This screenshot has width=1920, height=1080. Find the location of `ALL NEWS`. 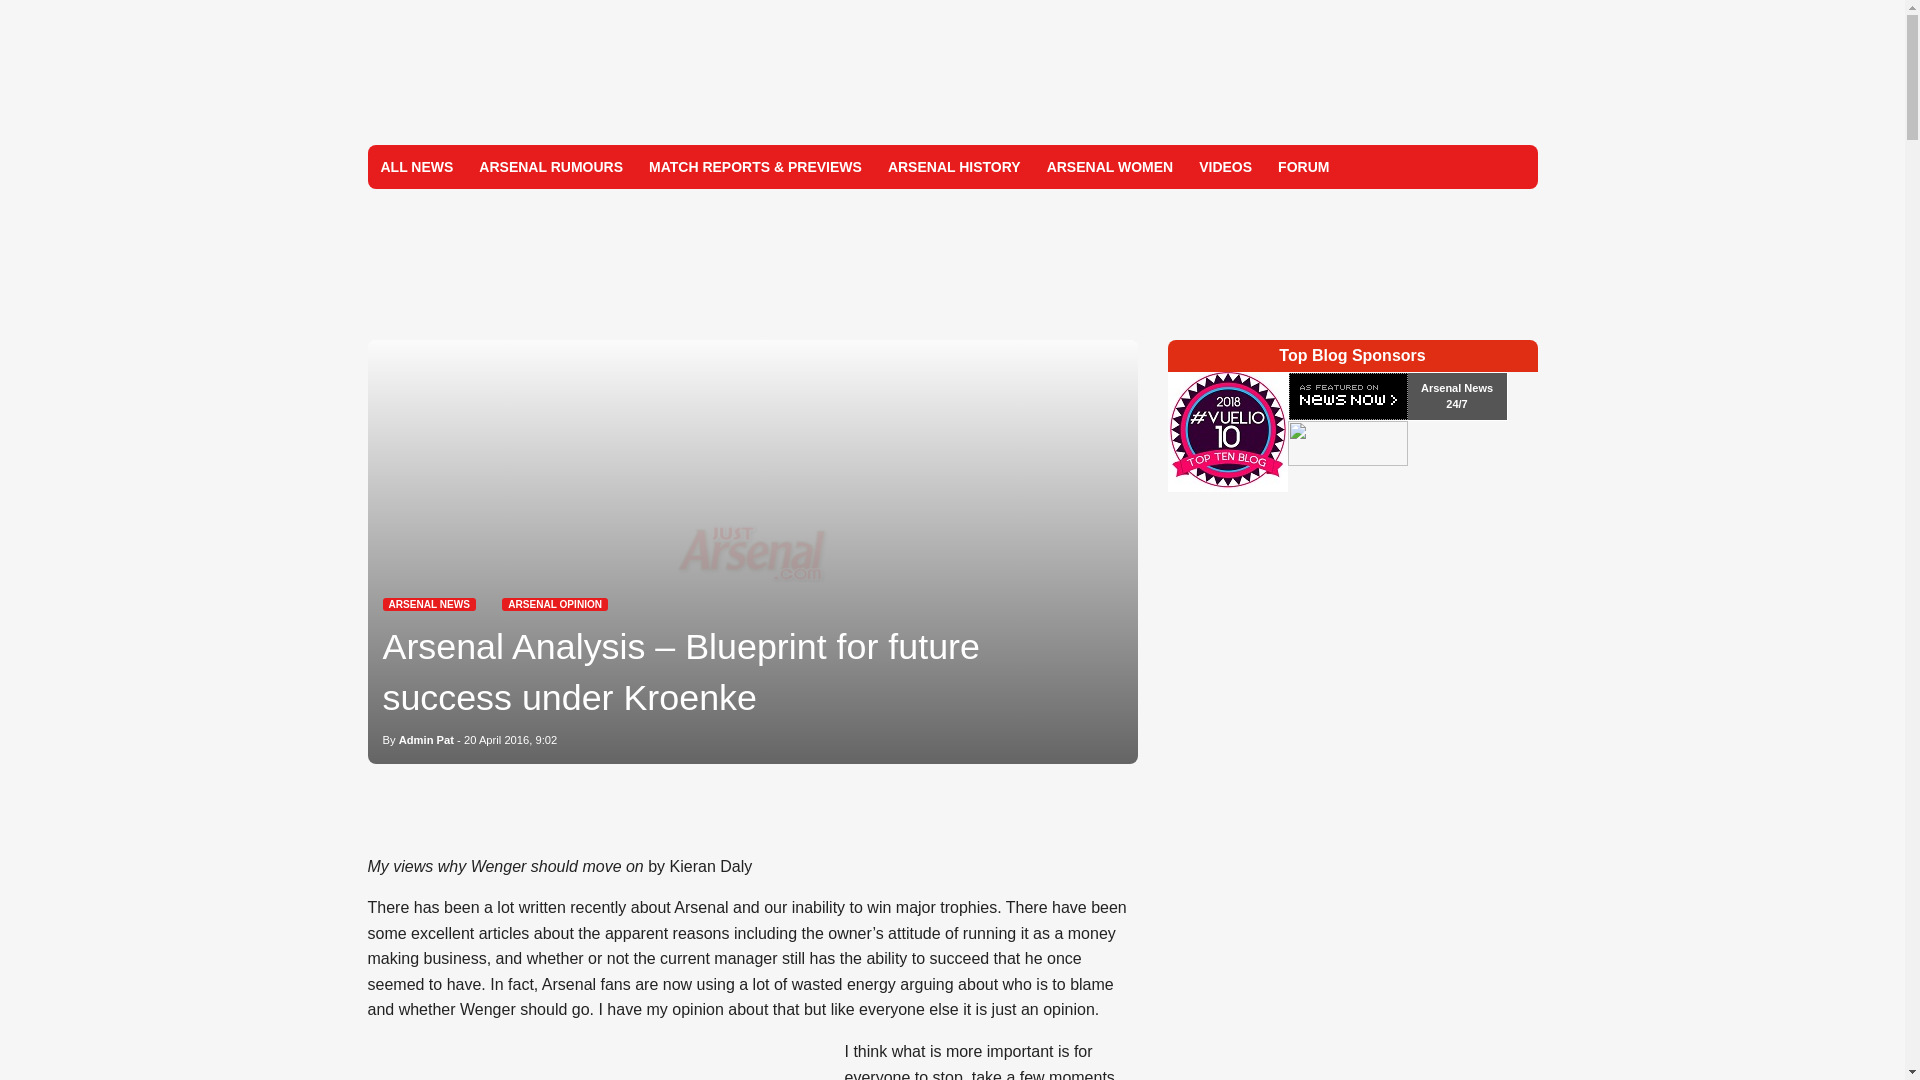

ALL NEWS is located at coordinates (417, 166).